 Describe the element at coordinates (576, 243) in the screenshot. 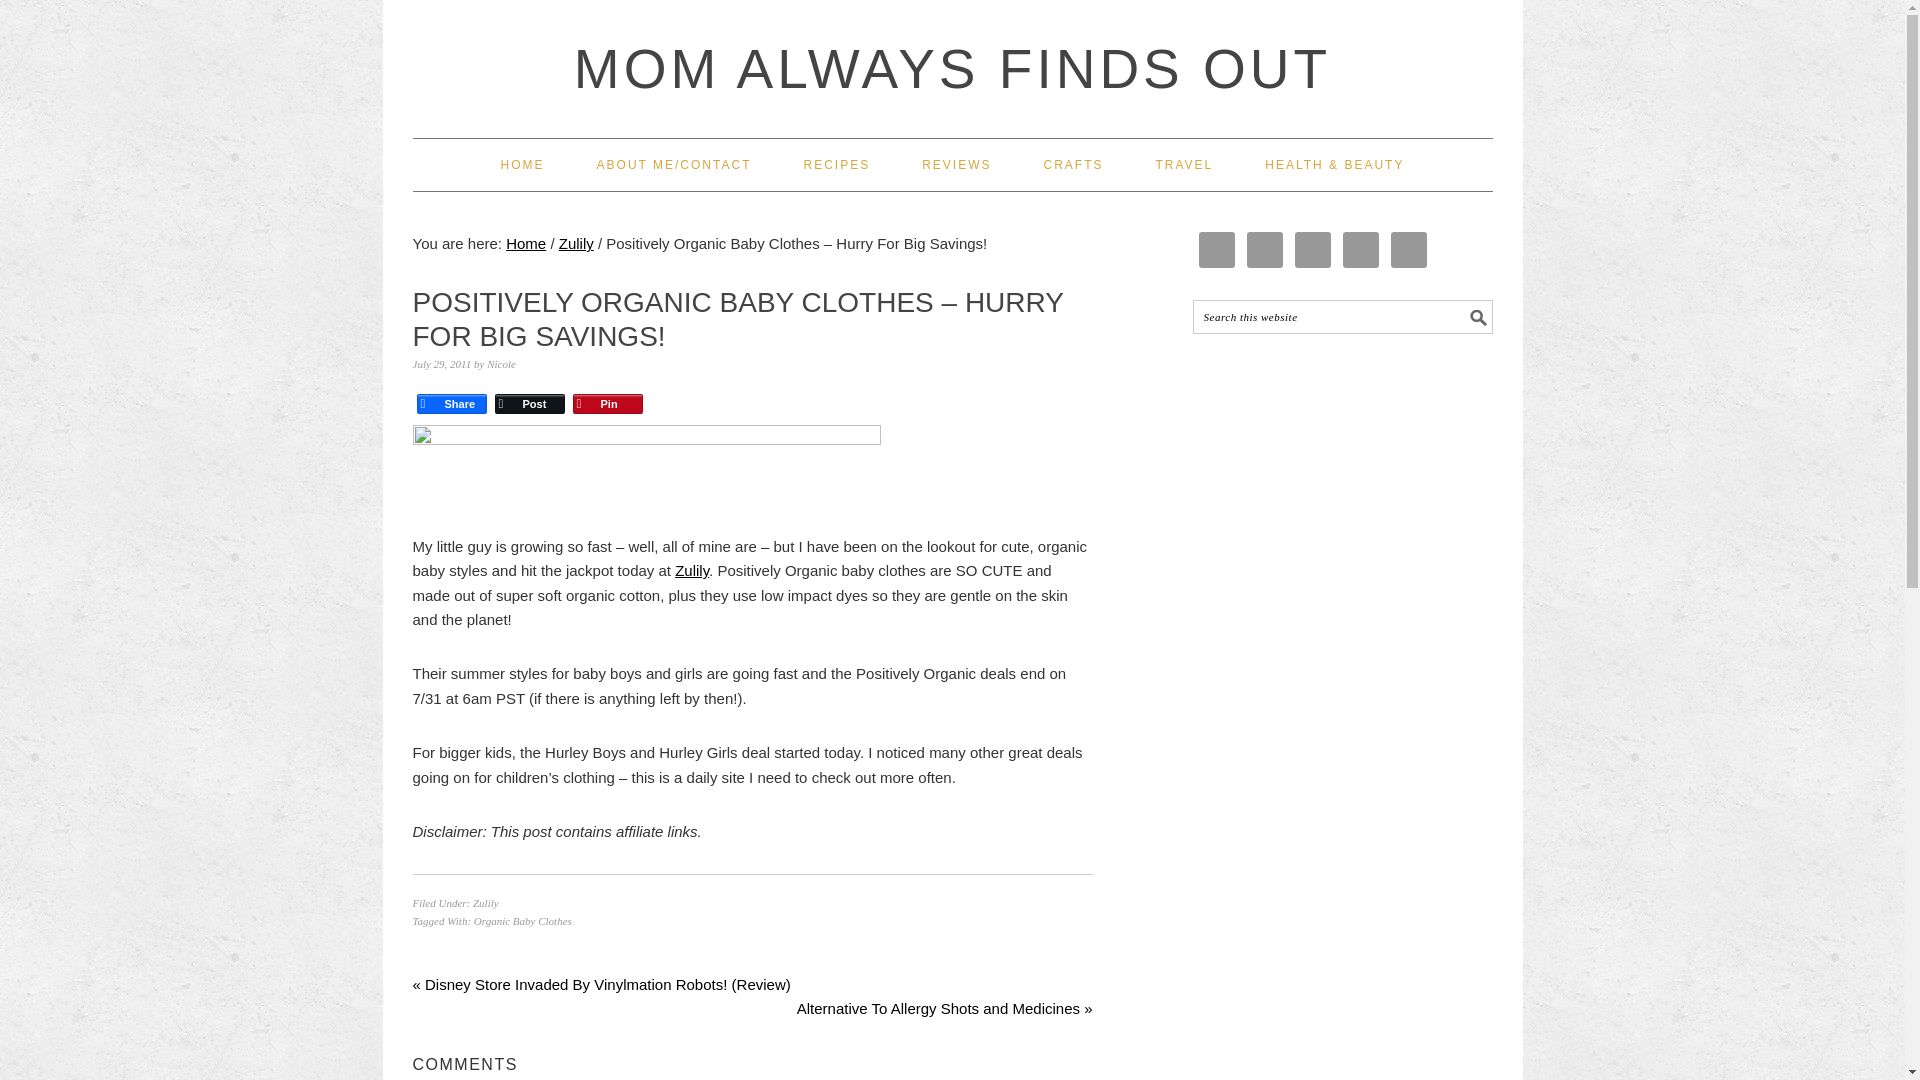

I see `Zulily` at that location.